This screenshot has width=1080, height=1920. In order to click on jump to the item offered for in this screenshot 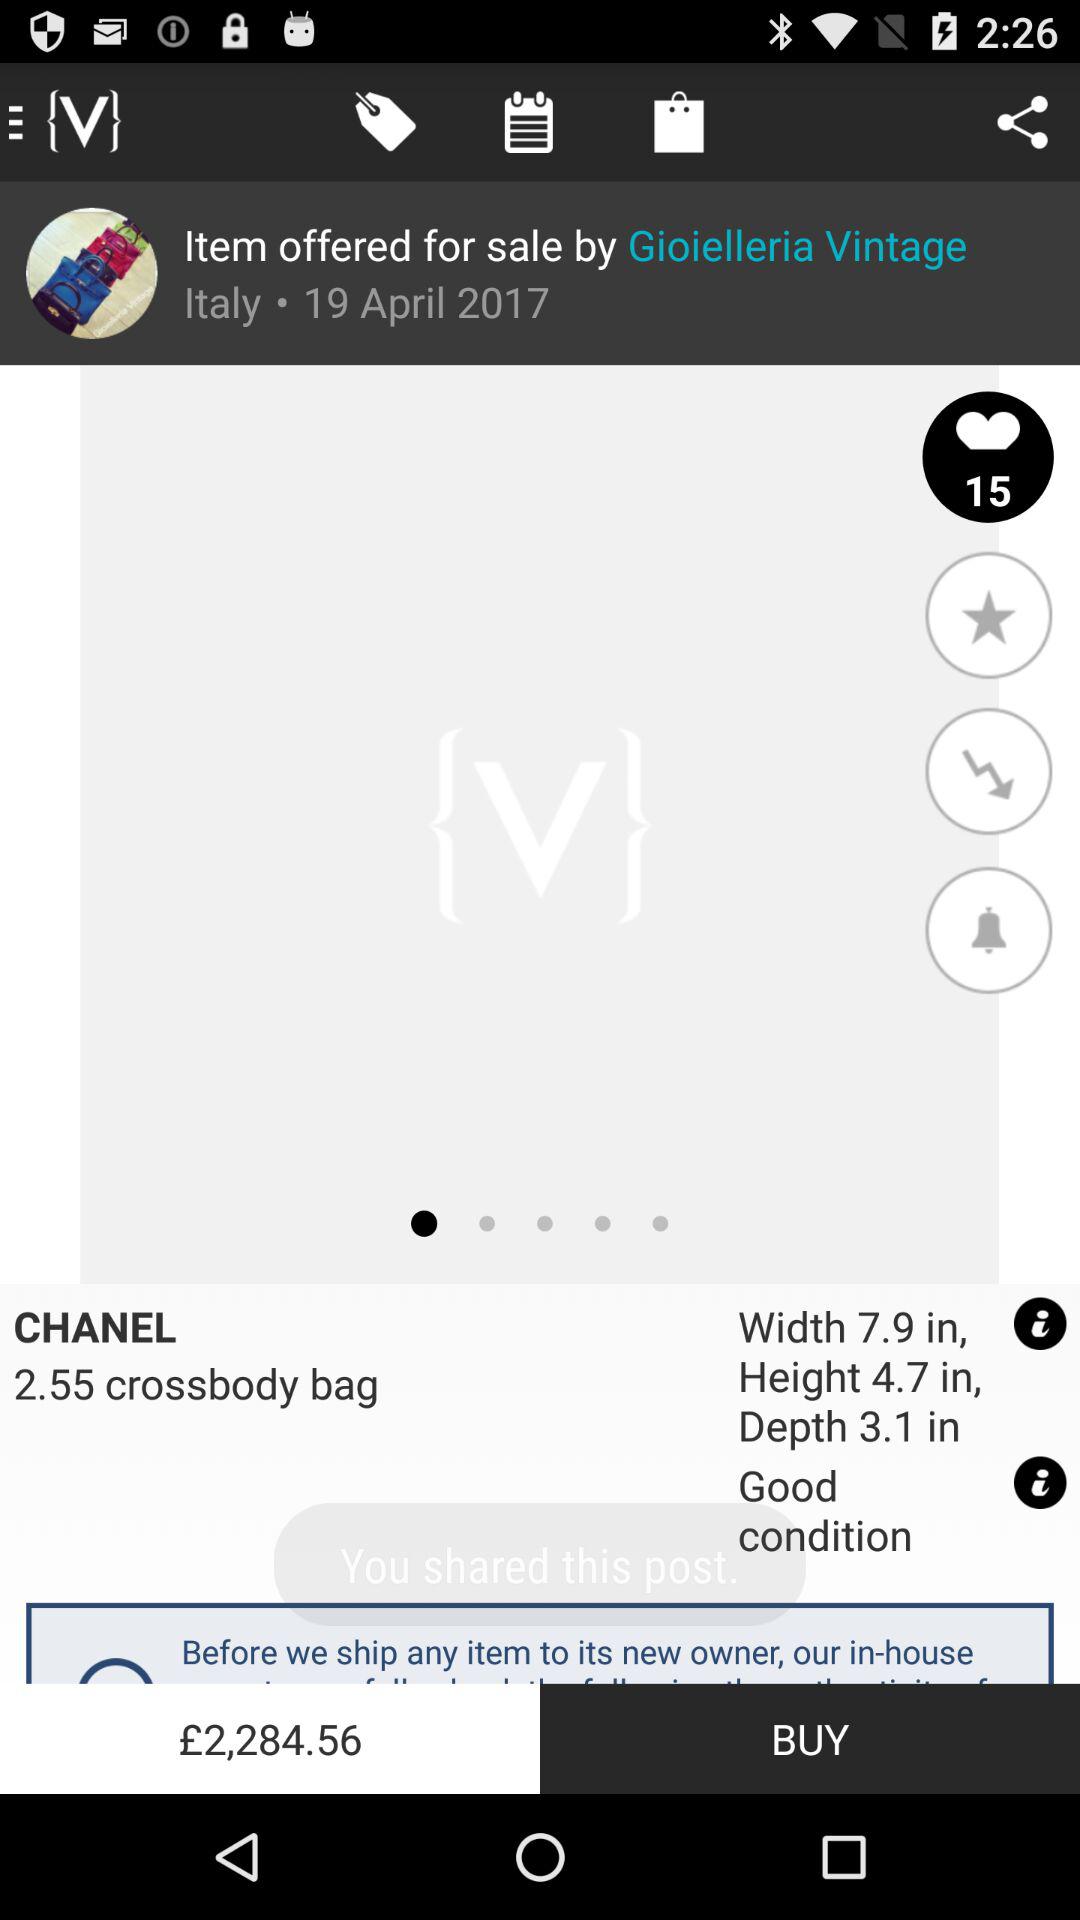, I will do `click(575, 244)`.